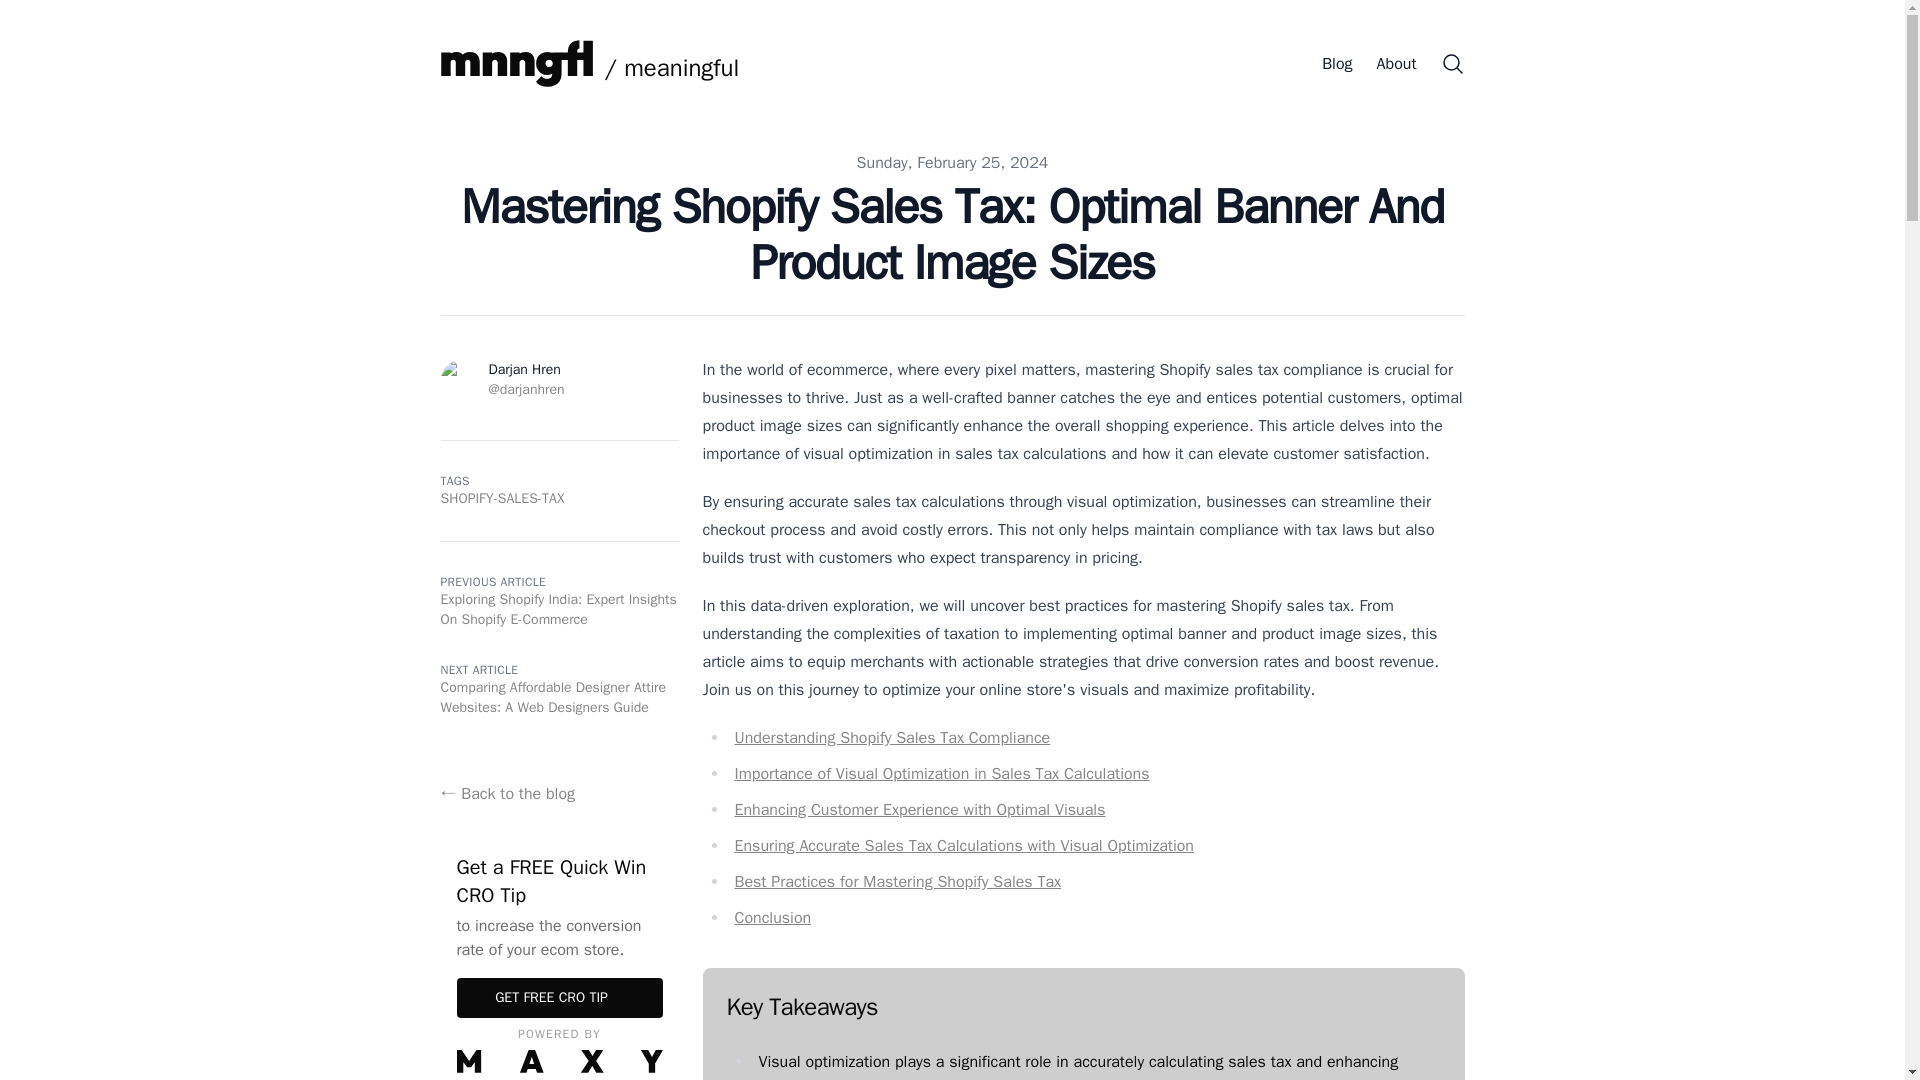 Image resolution: width=1920 pixels, height=1080 pixels. What do you see at coordinates (1396, 64) in the screenshot?
I see `About` at bounding box center [1396, 64].